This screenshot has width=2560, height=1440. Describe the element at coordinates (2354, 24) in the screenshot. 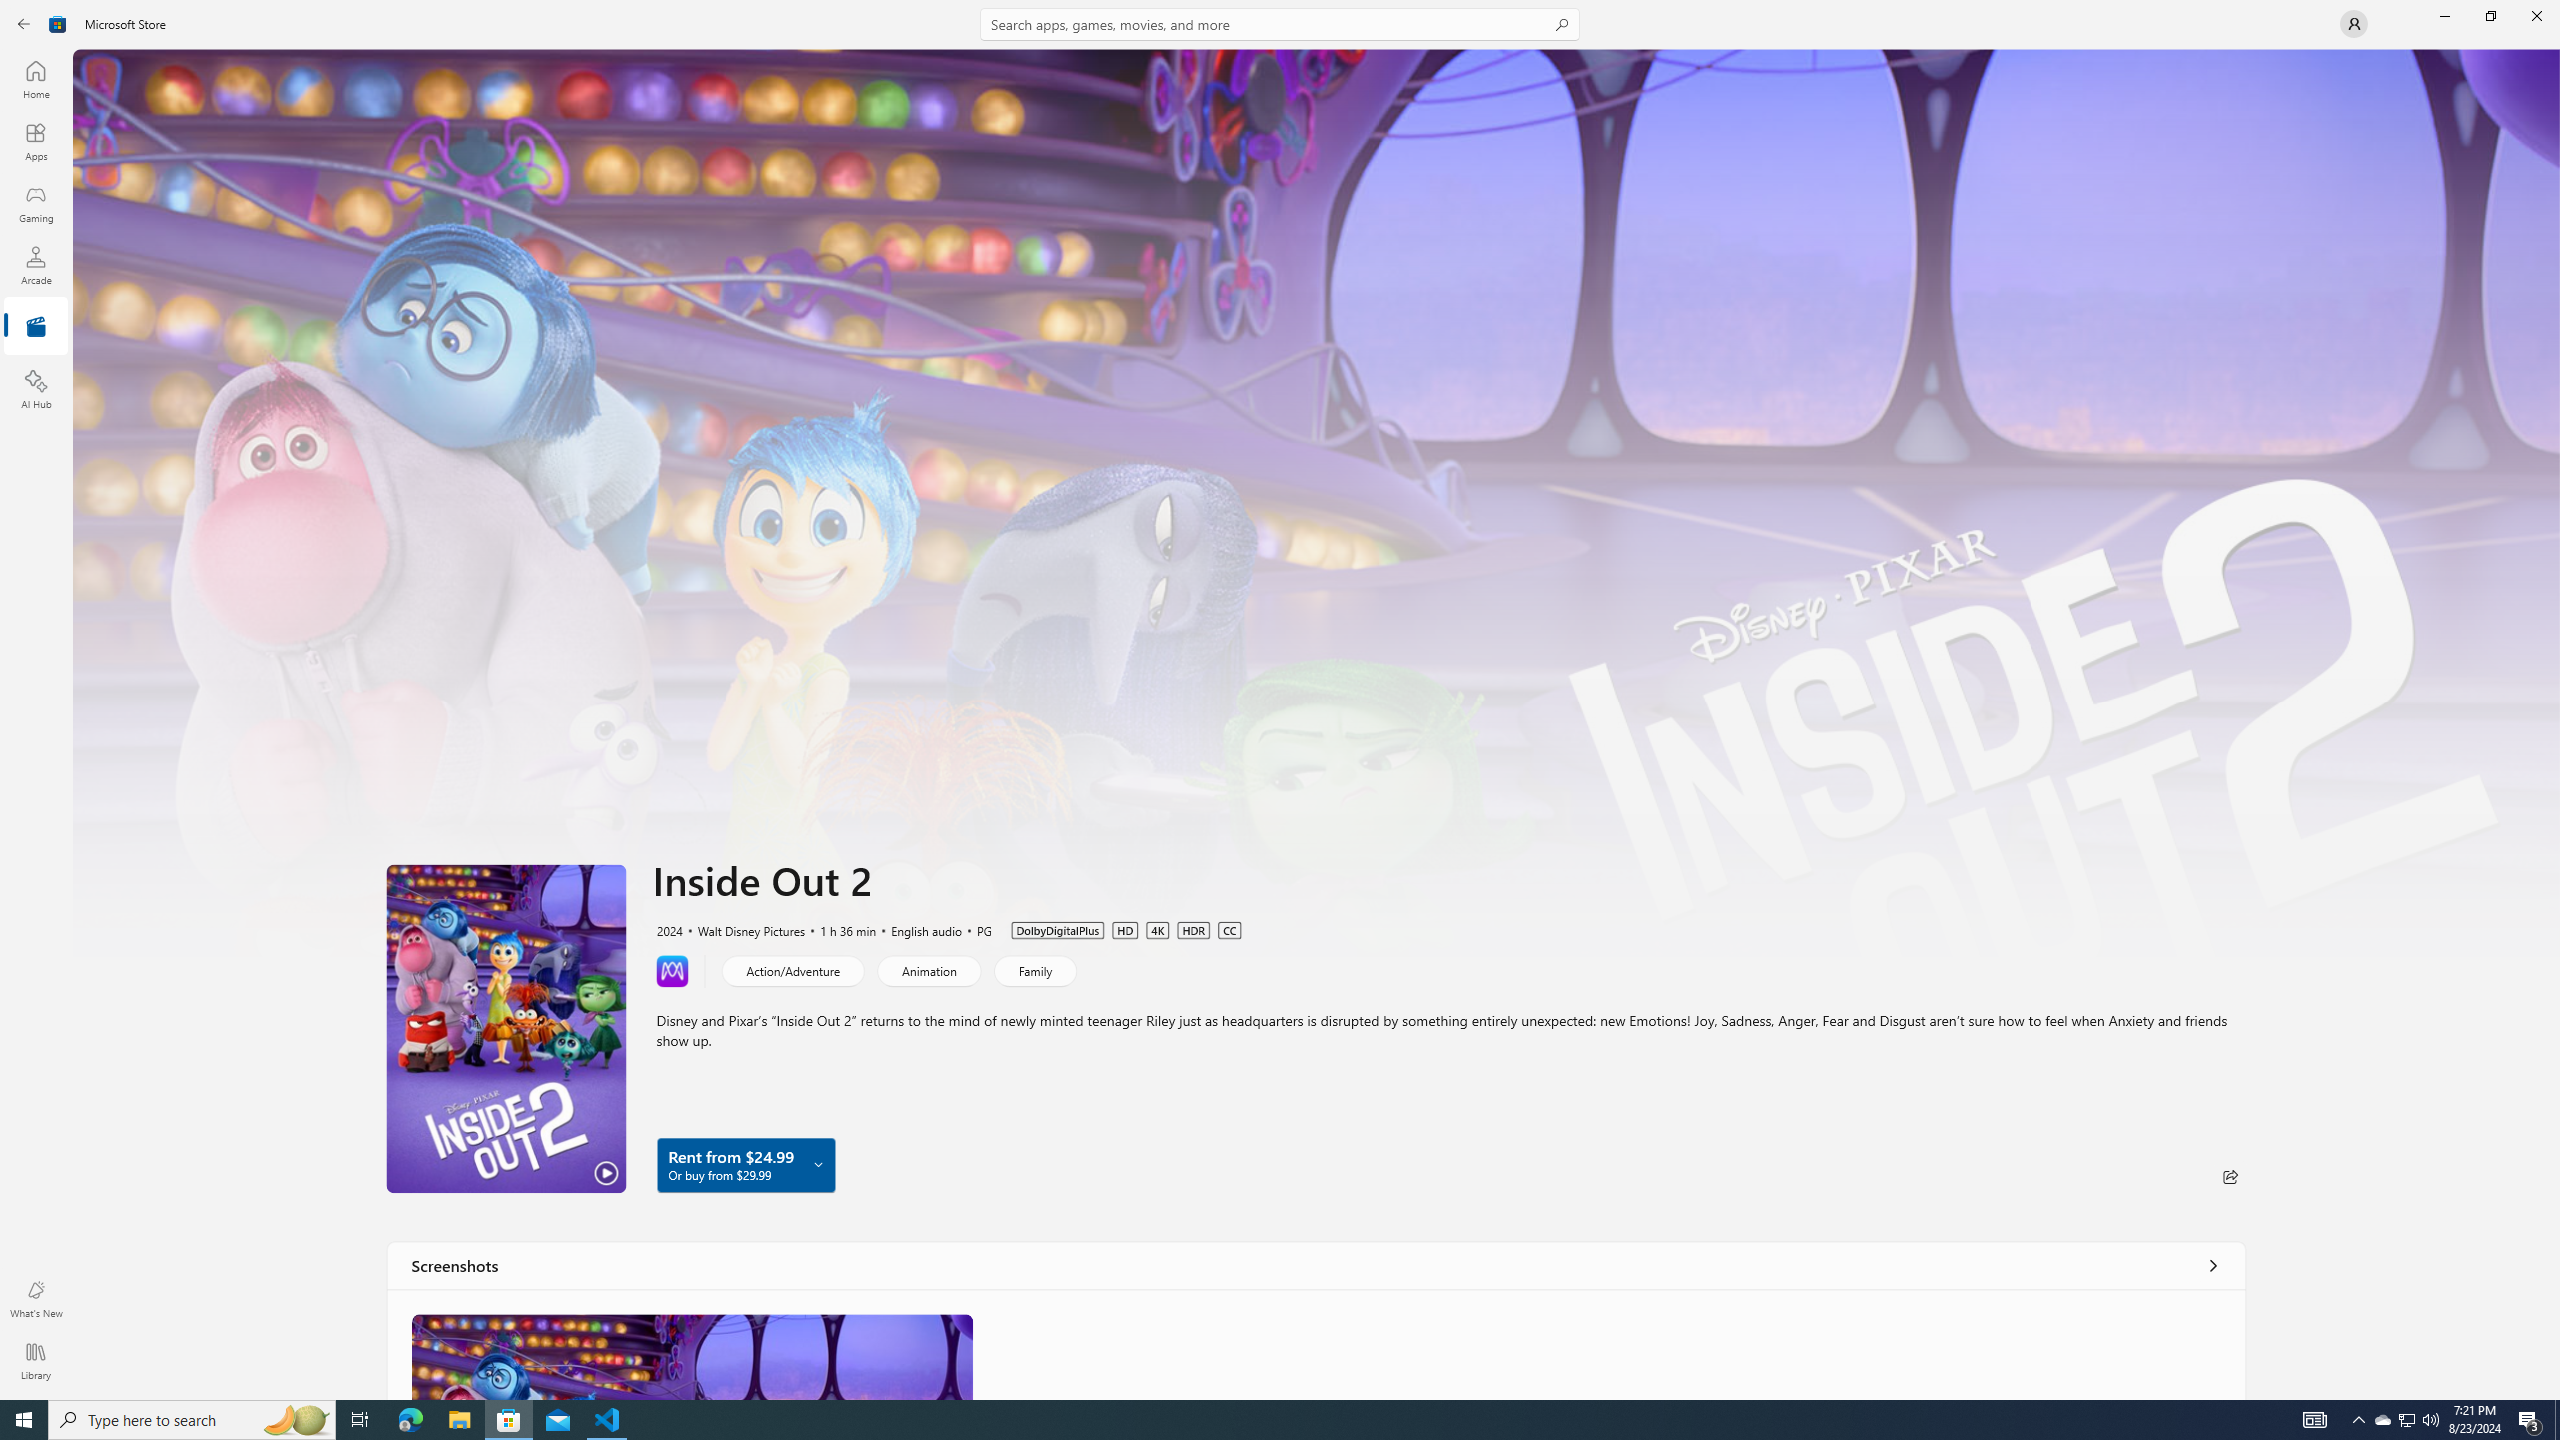

I see `User profile` at that location.